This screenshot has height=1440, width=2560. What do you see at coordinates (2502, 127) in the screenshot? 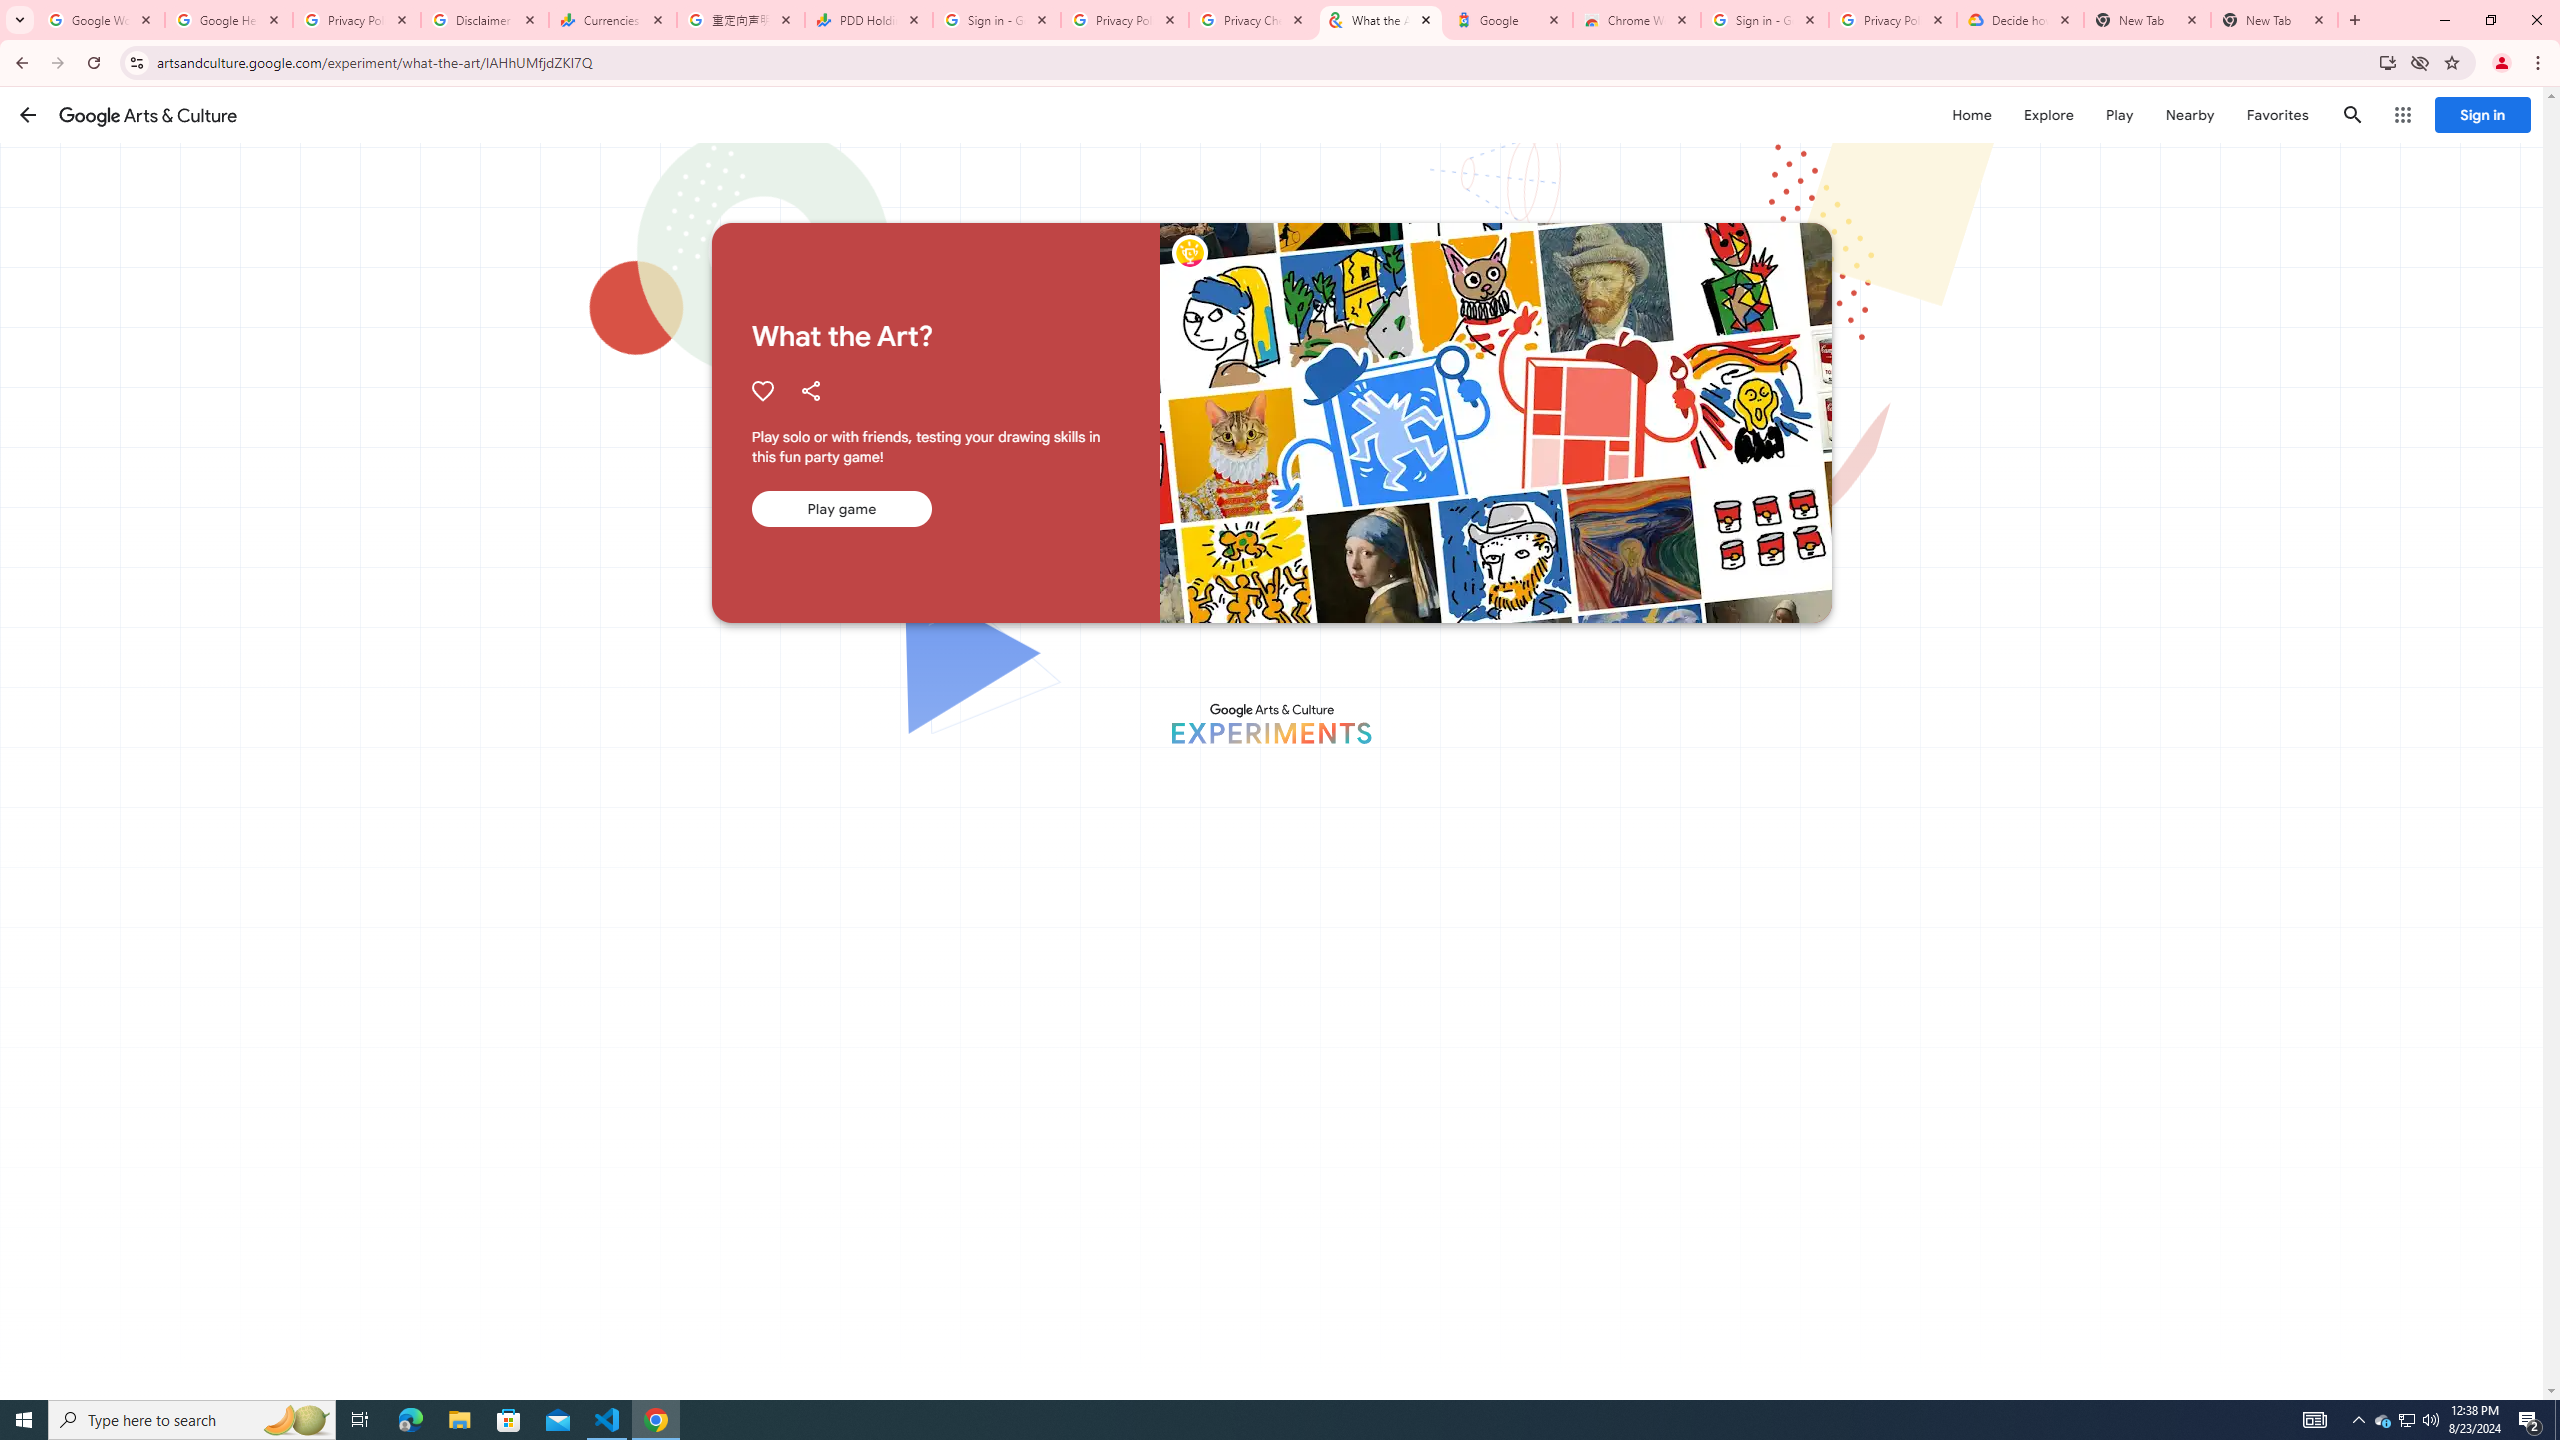
I see `Quit Game` at bounding box center [2502, 127].